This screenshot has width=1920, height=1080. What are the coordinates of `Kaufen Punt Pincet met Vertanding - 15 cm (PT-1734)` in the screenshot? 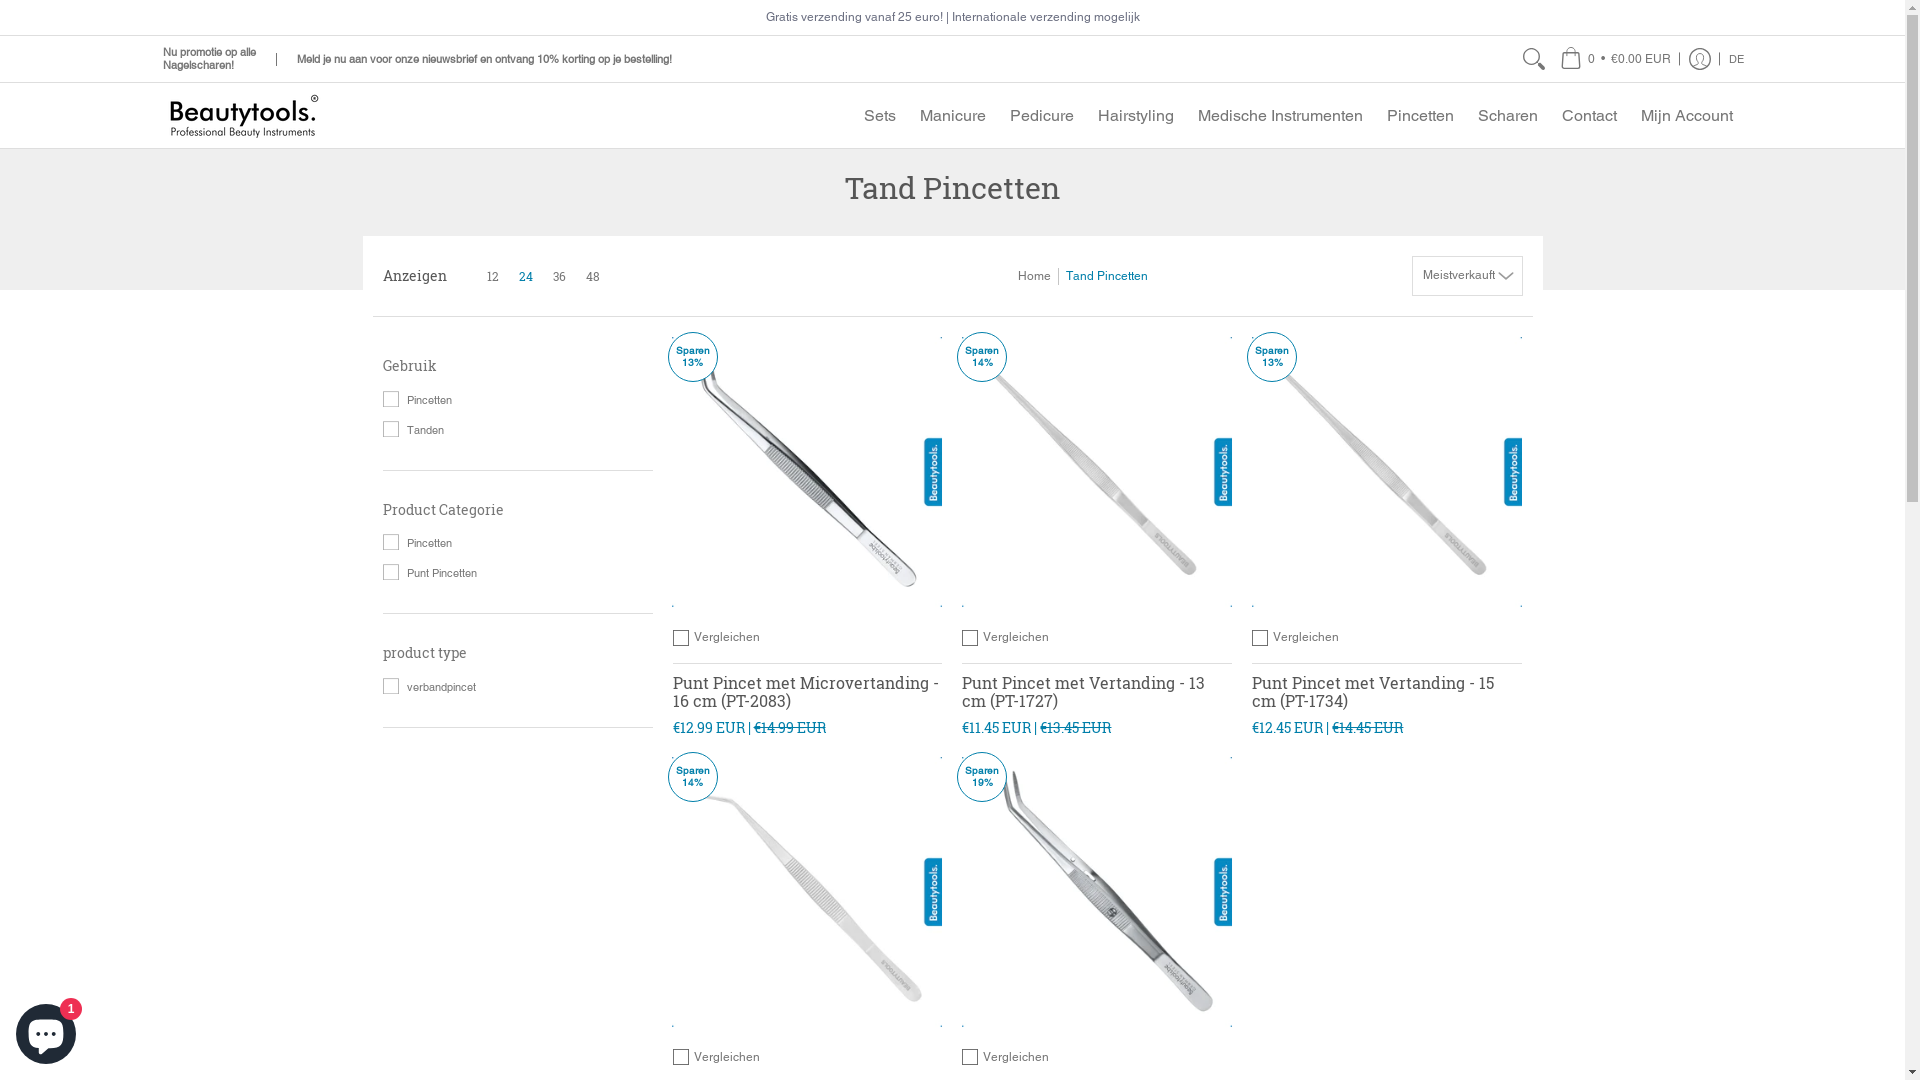 It's located at (1387, 472).